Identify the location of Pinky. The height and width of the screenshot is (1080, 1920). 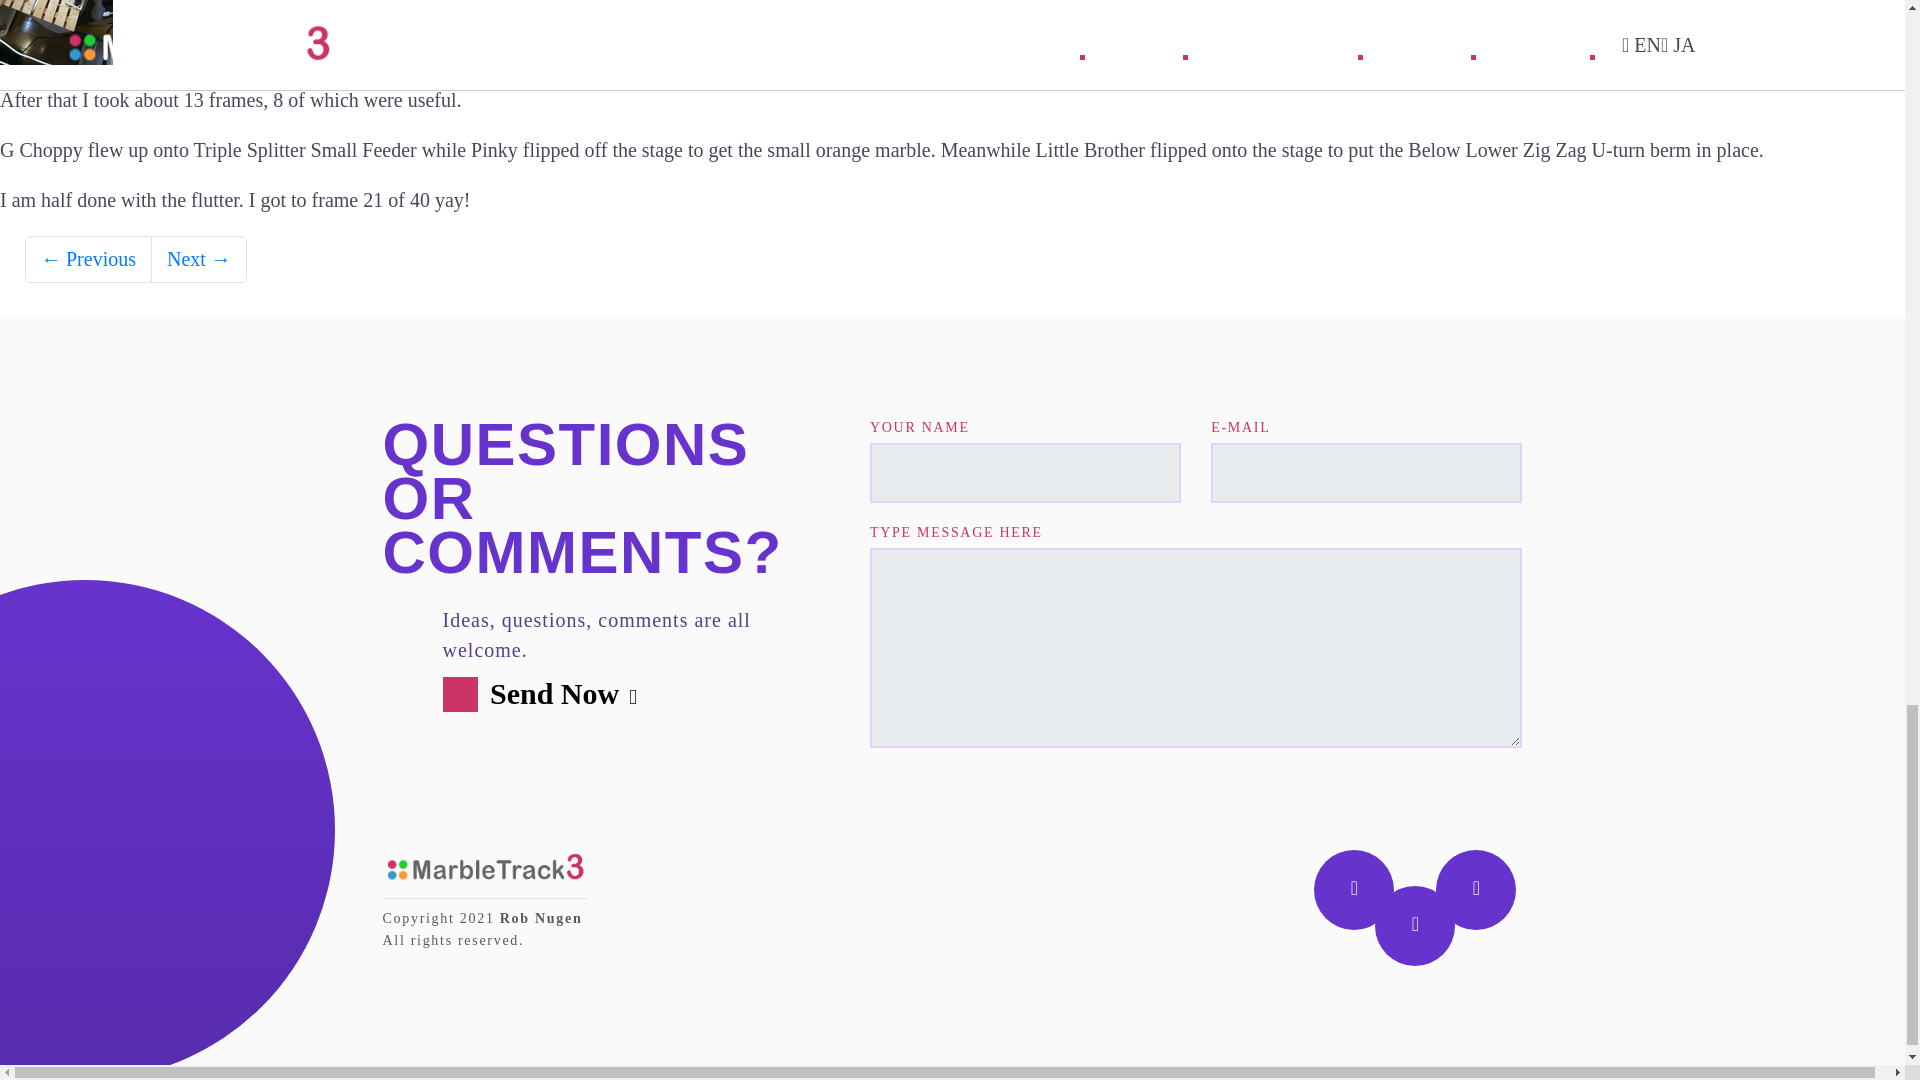
(494, 150).